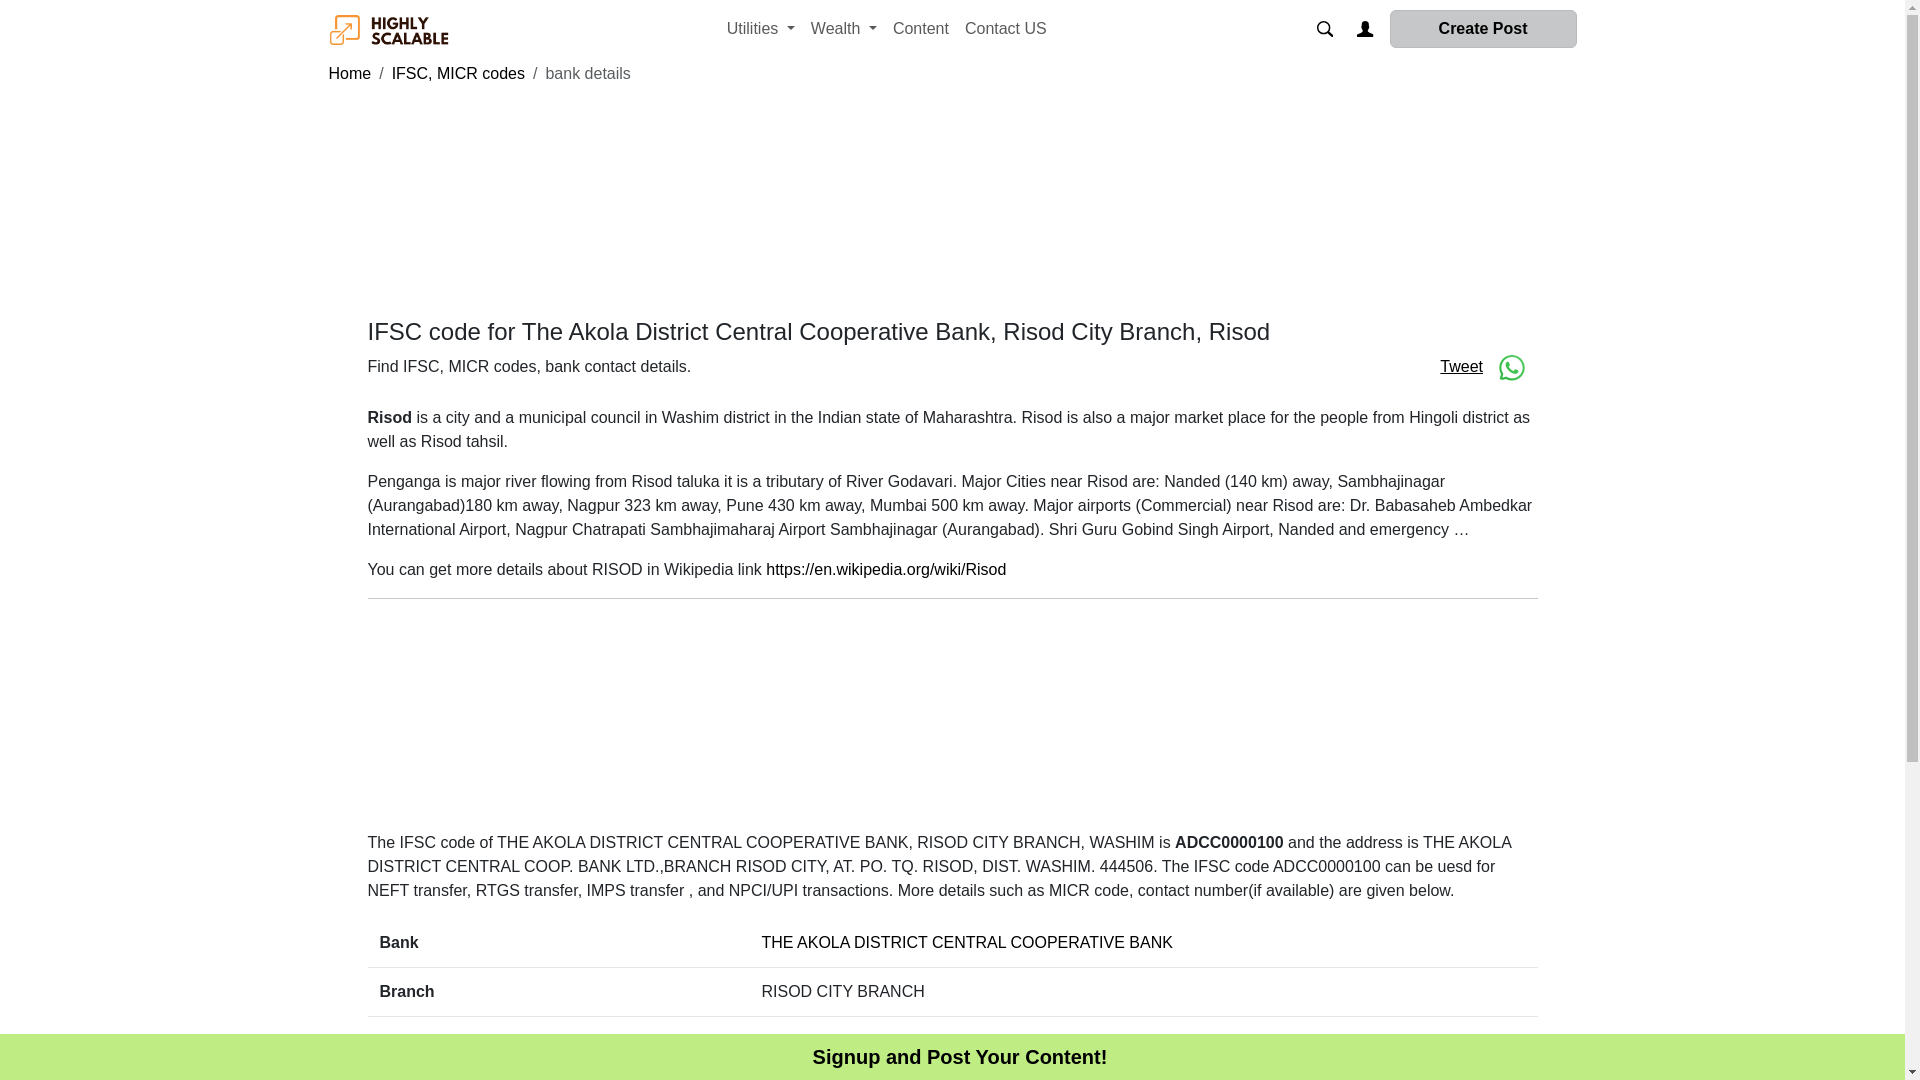  I want to click on Tweet, so click(1461, 366).